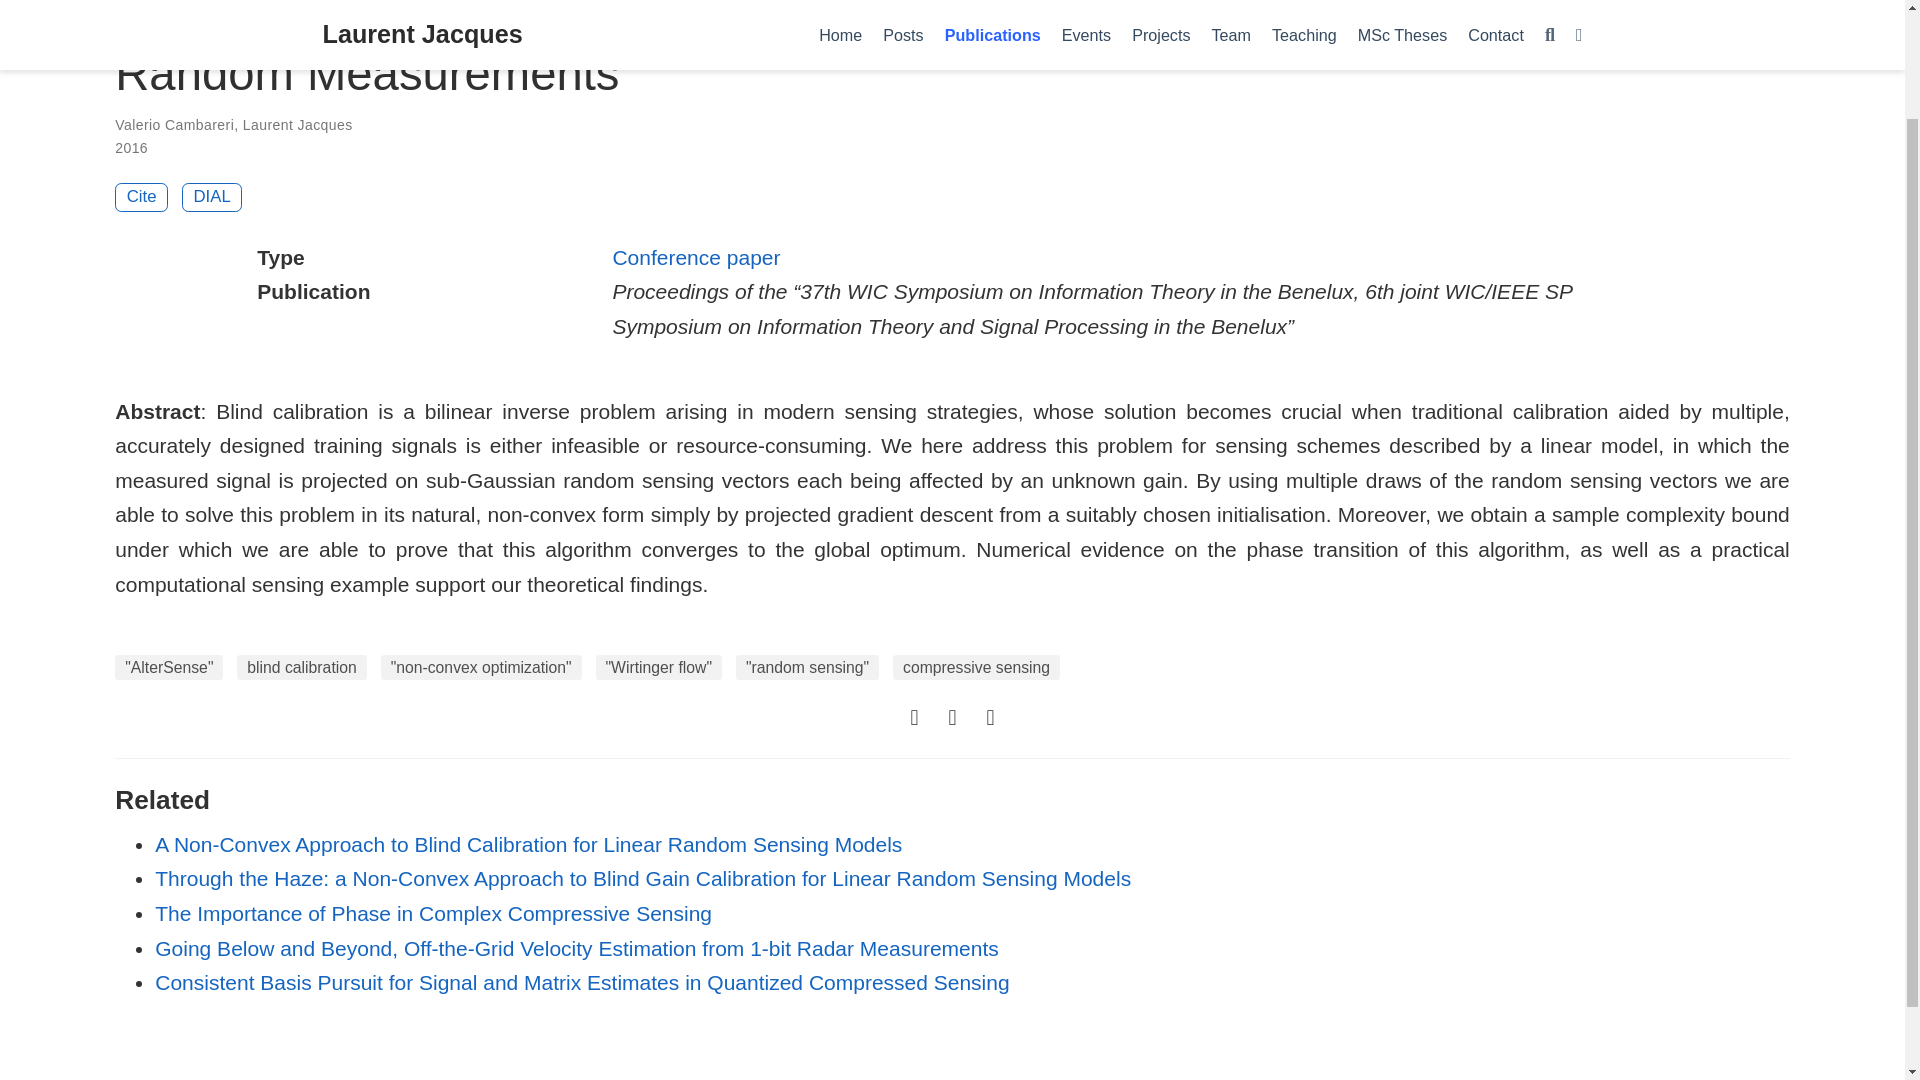 The width and height of the screenshot is (1920, 1080). What do you see at coordinates (976, 668) in the screenshot?
I see `compressive sensing` at bounding box center [976, 668].